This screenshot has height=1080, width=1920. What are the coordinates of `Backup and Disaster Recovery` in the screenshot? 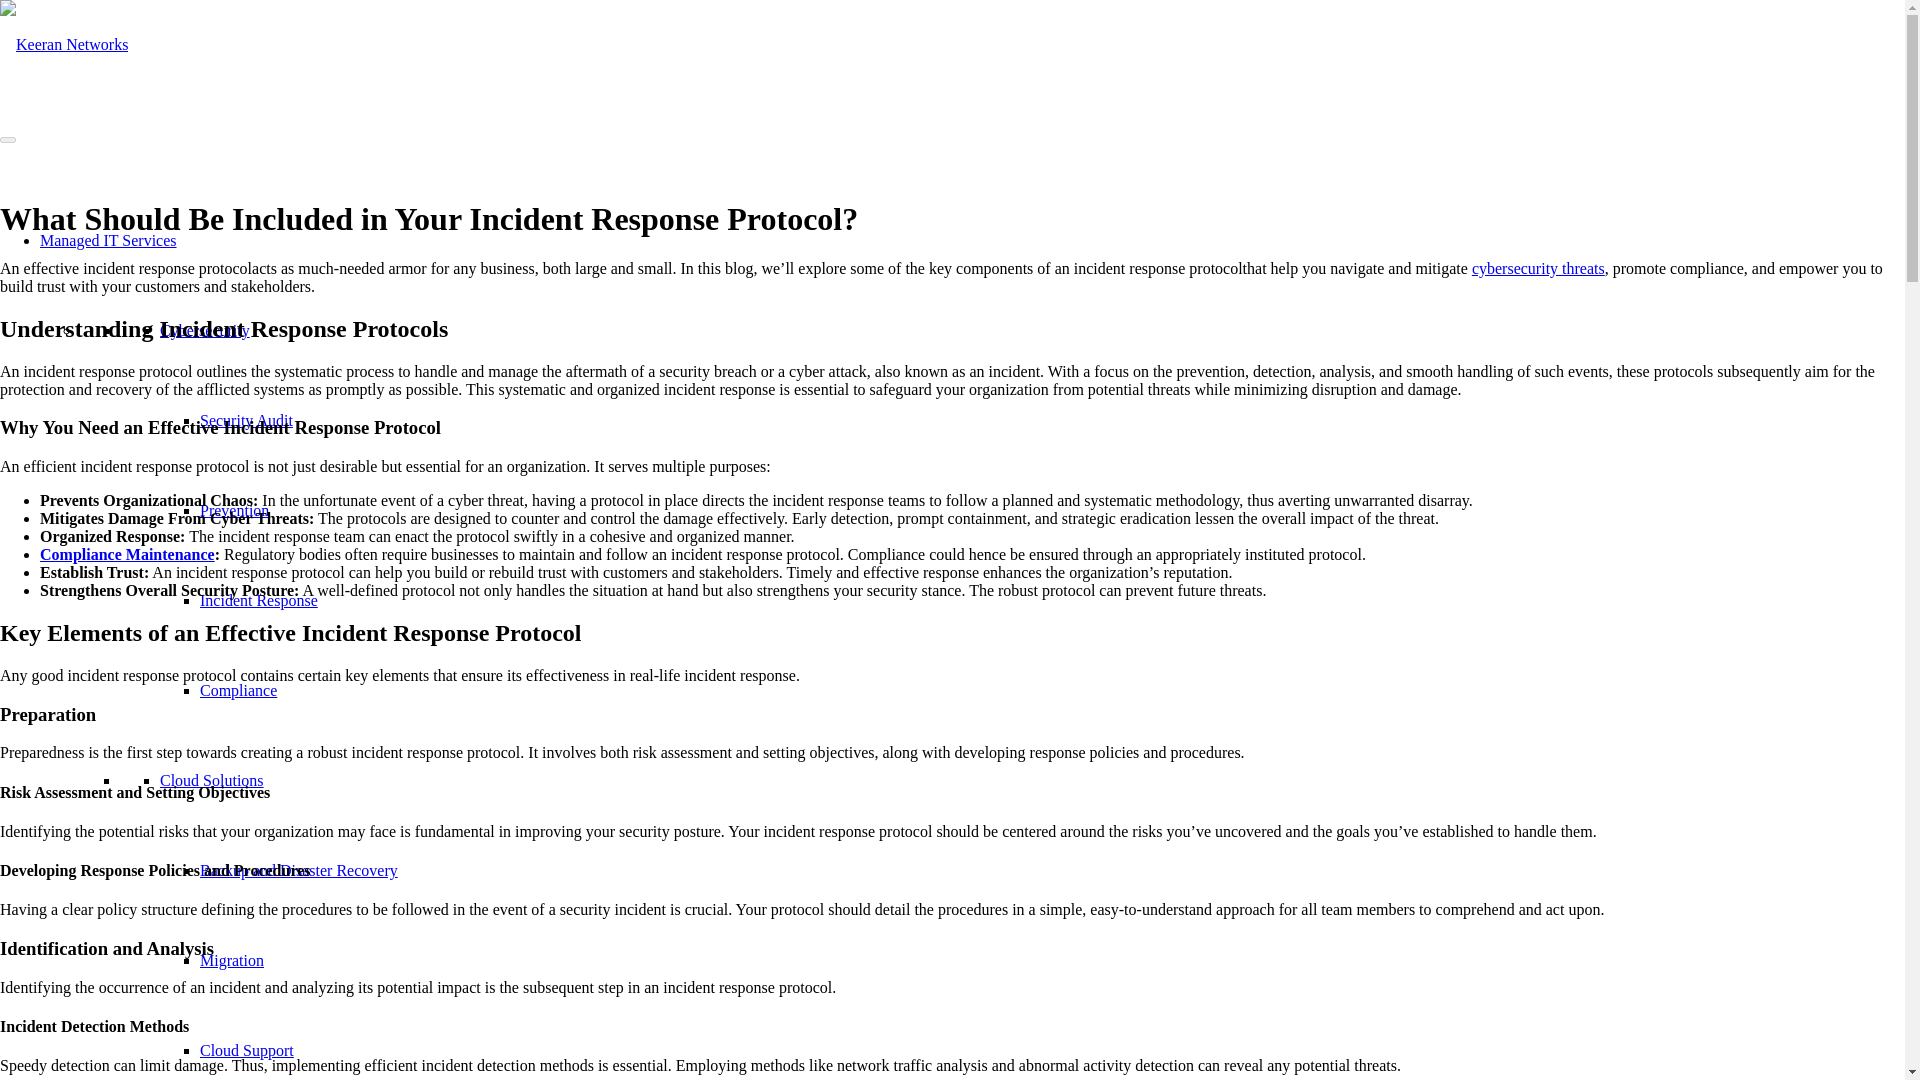 It's located at (298, 870).